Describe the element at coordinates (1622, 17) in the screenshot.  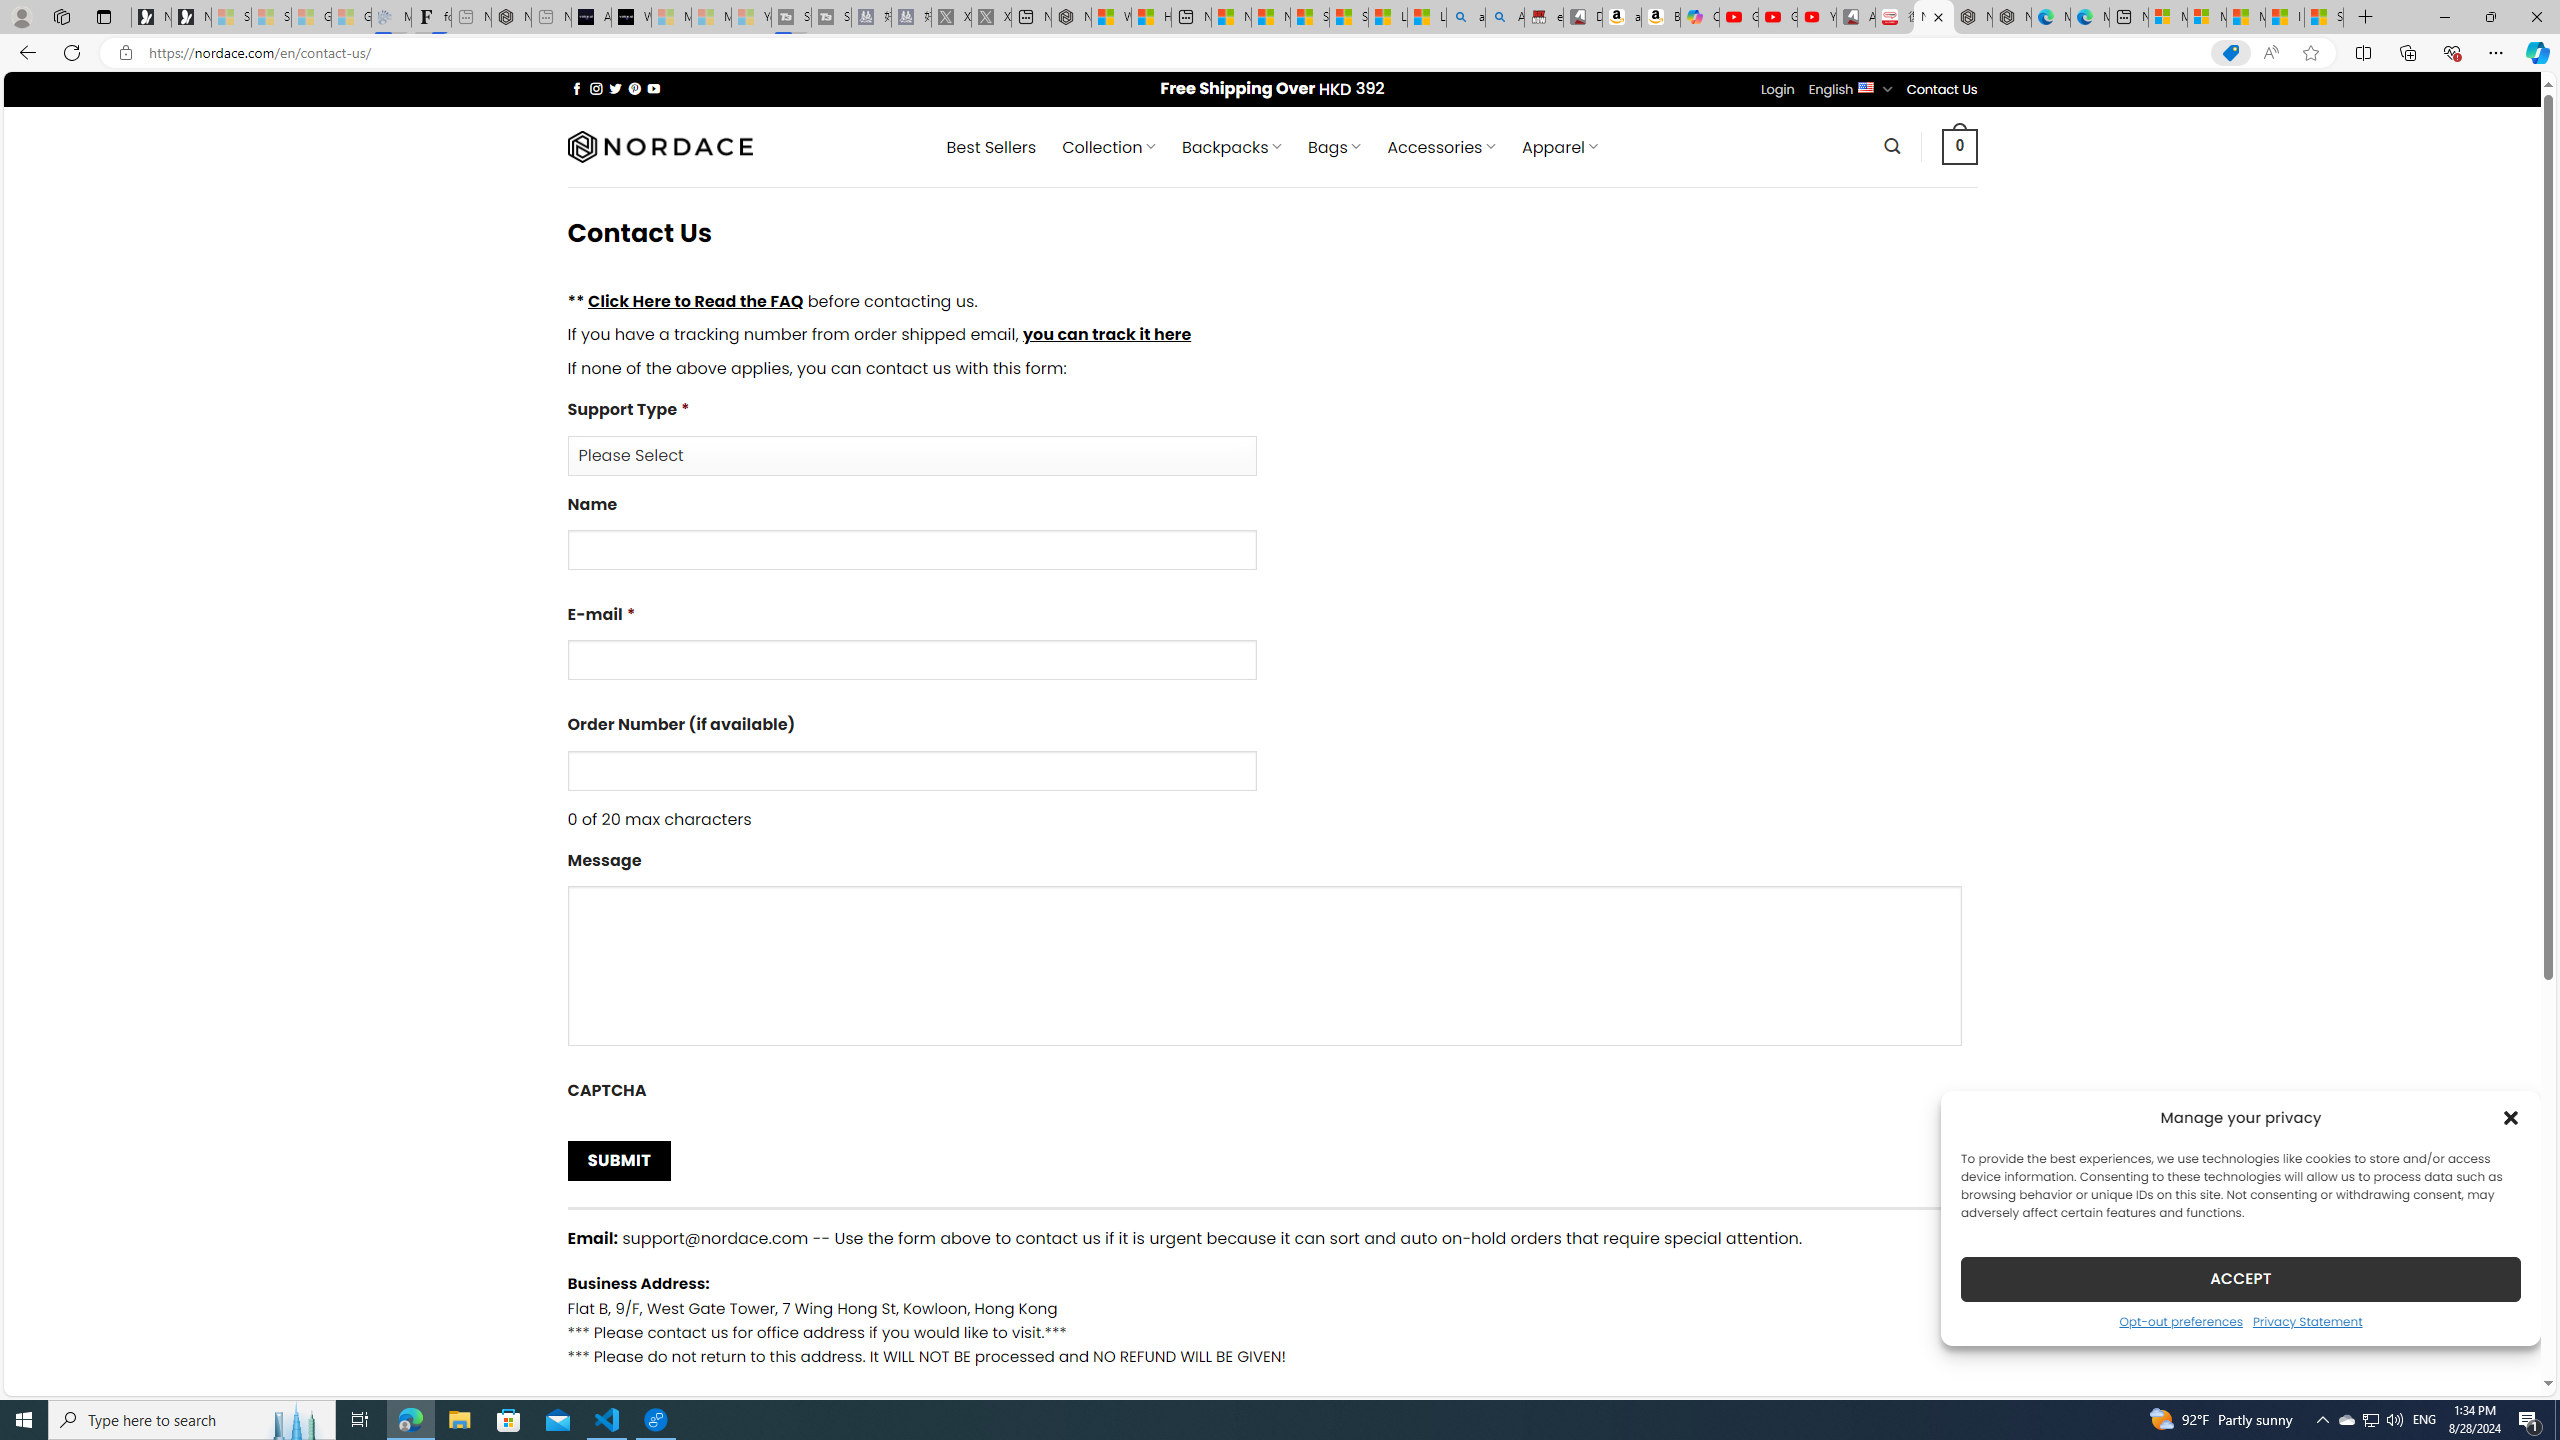
I see `amazon.in/dp/B0CX59H5W7/?tag=gsmcom05-21` at that location.